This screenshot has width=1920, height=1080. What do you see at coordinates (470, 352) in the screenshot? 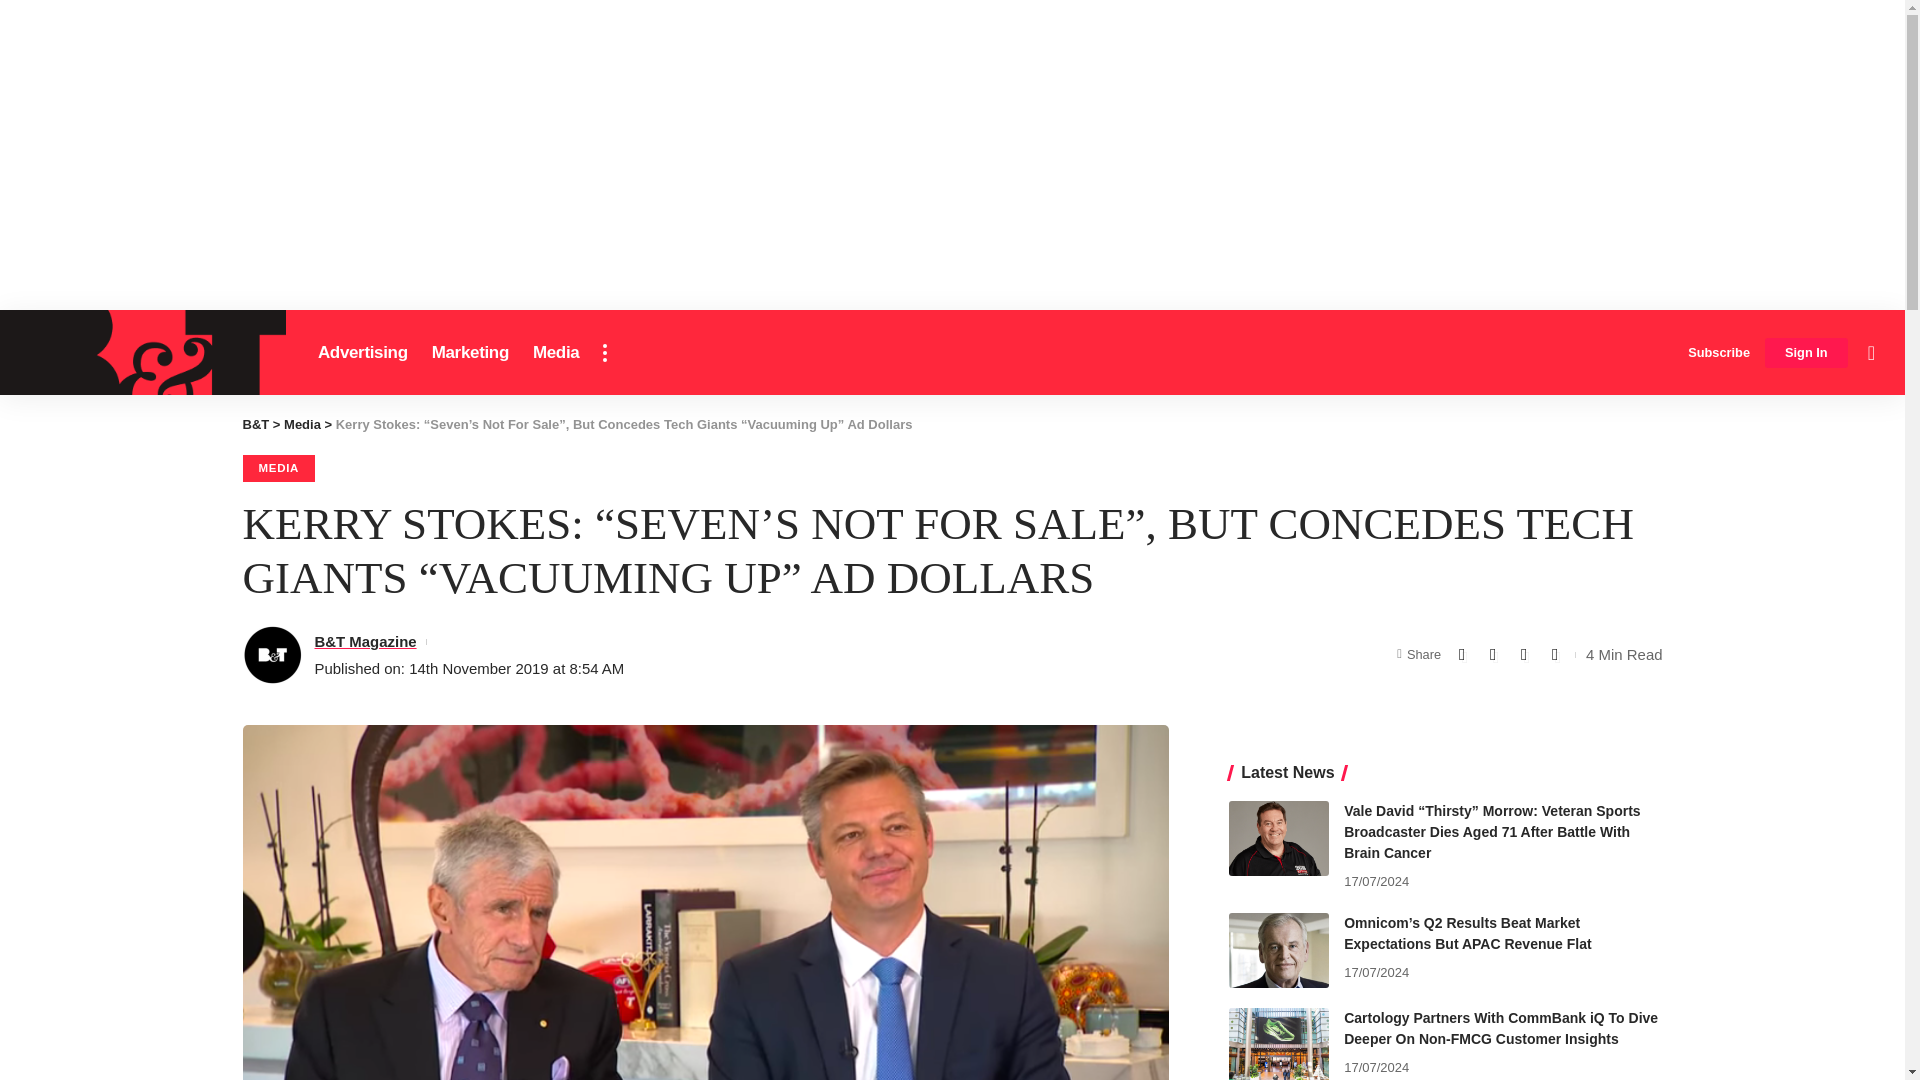
I see `Marketing` at bounding box center [470, 352].